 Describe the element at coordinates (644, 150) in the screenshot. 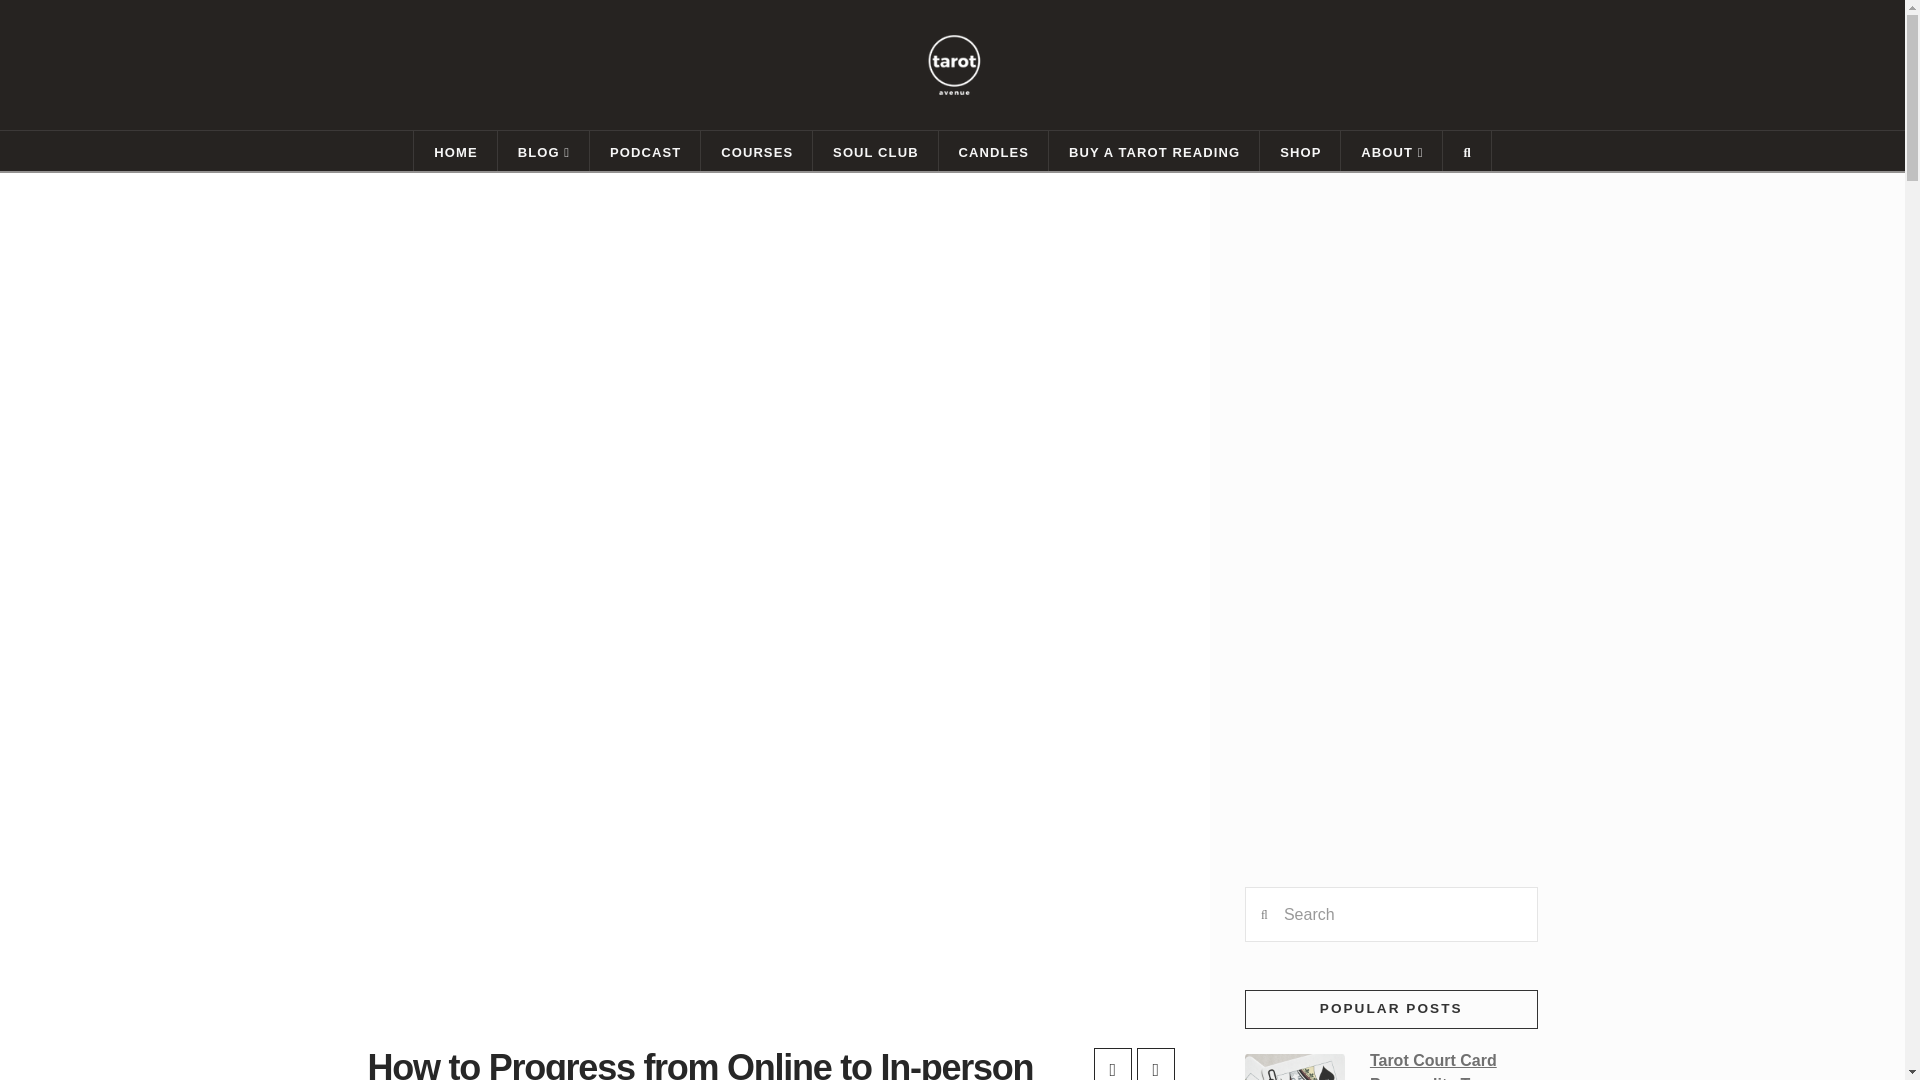

I see `PODCAST` at that location.